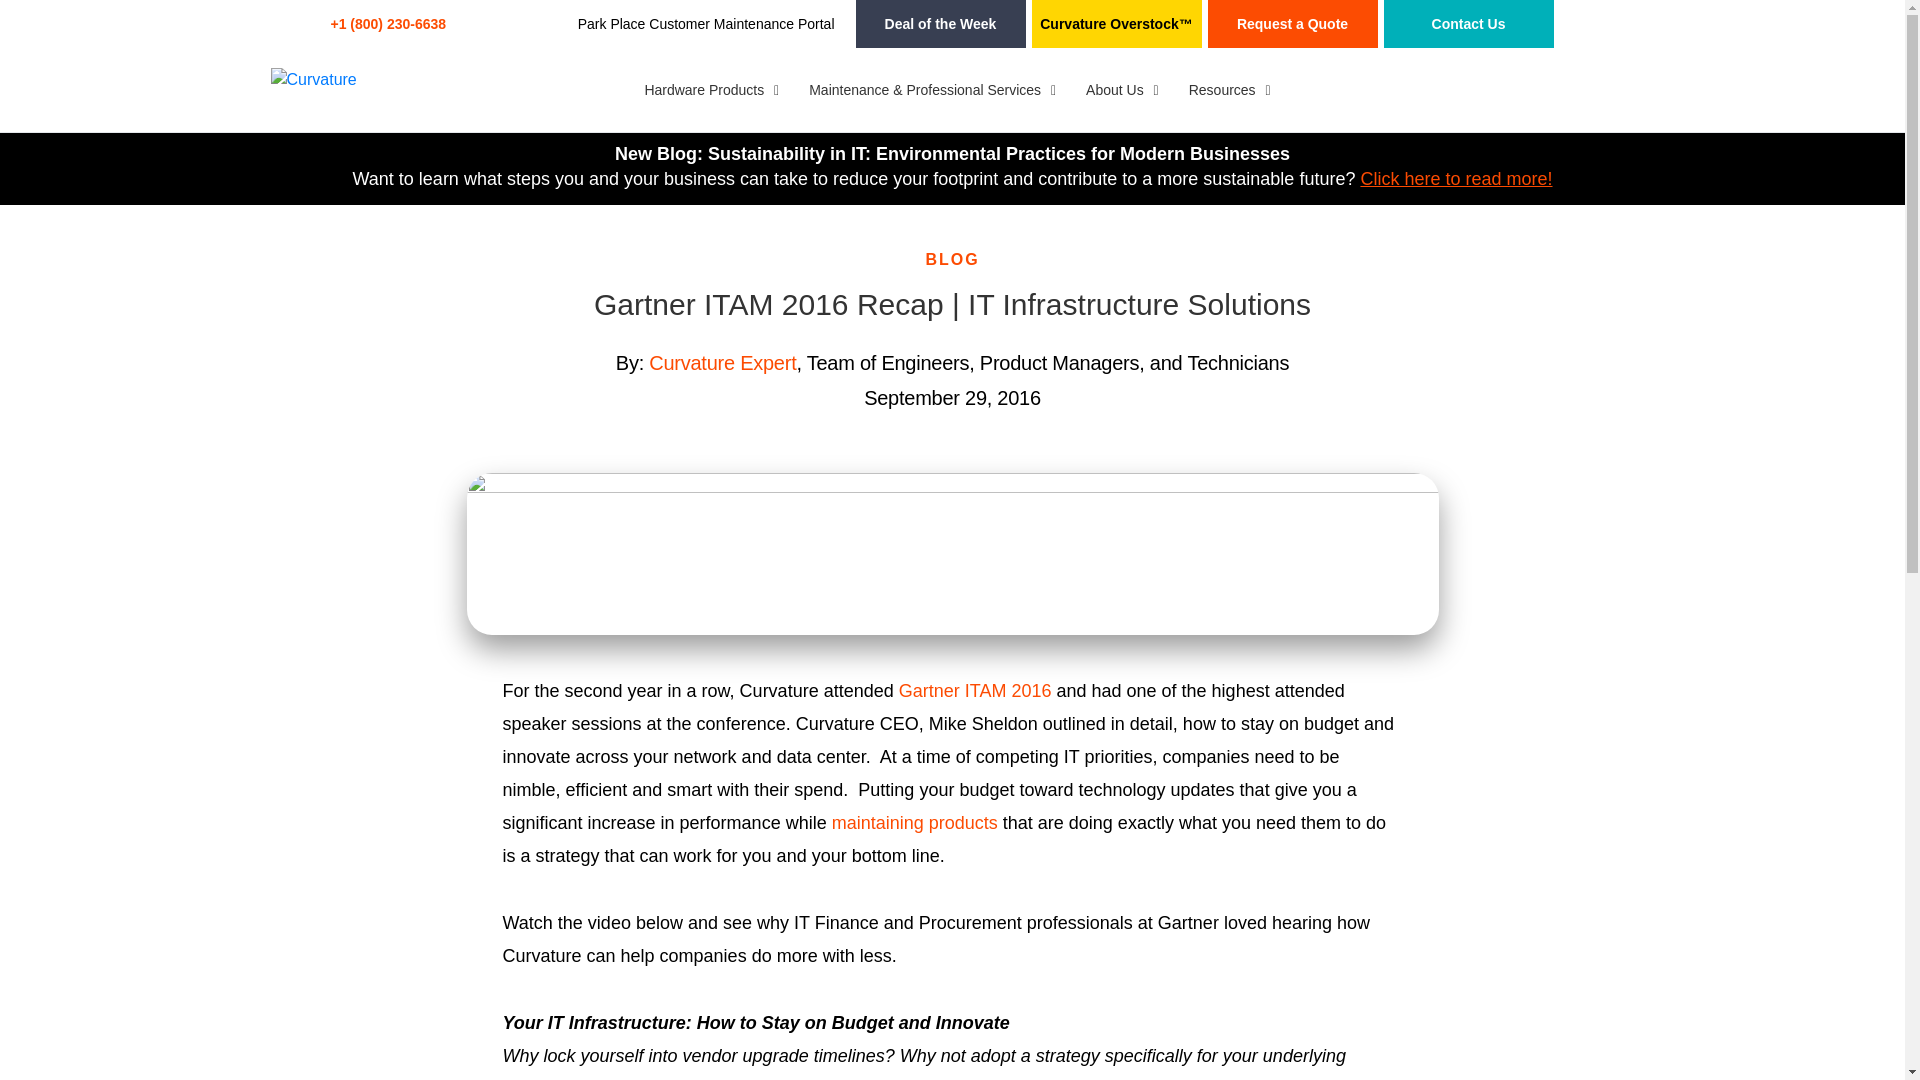 This screenshot has width=1920, height=1080. What do you see at coordinates (1468, 24) in the screenshot?
I see `Contact Us` at bounding box center [1468, 24].